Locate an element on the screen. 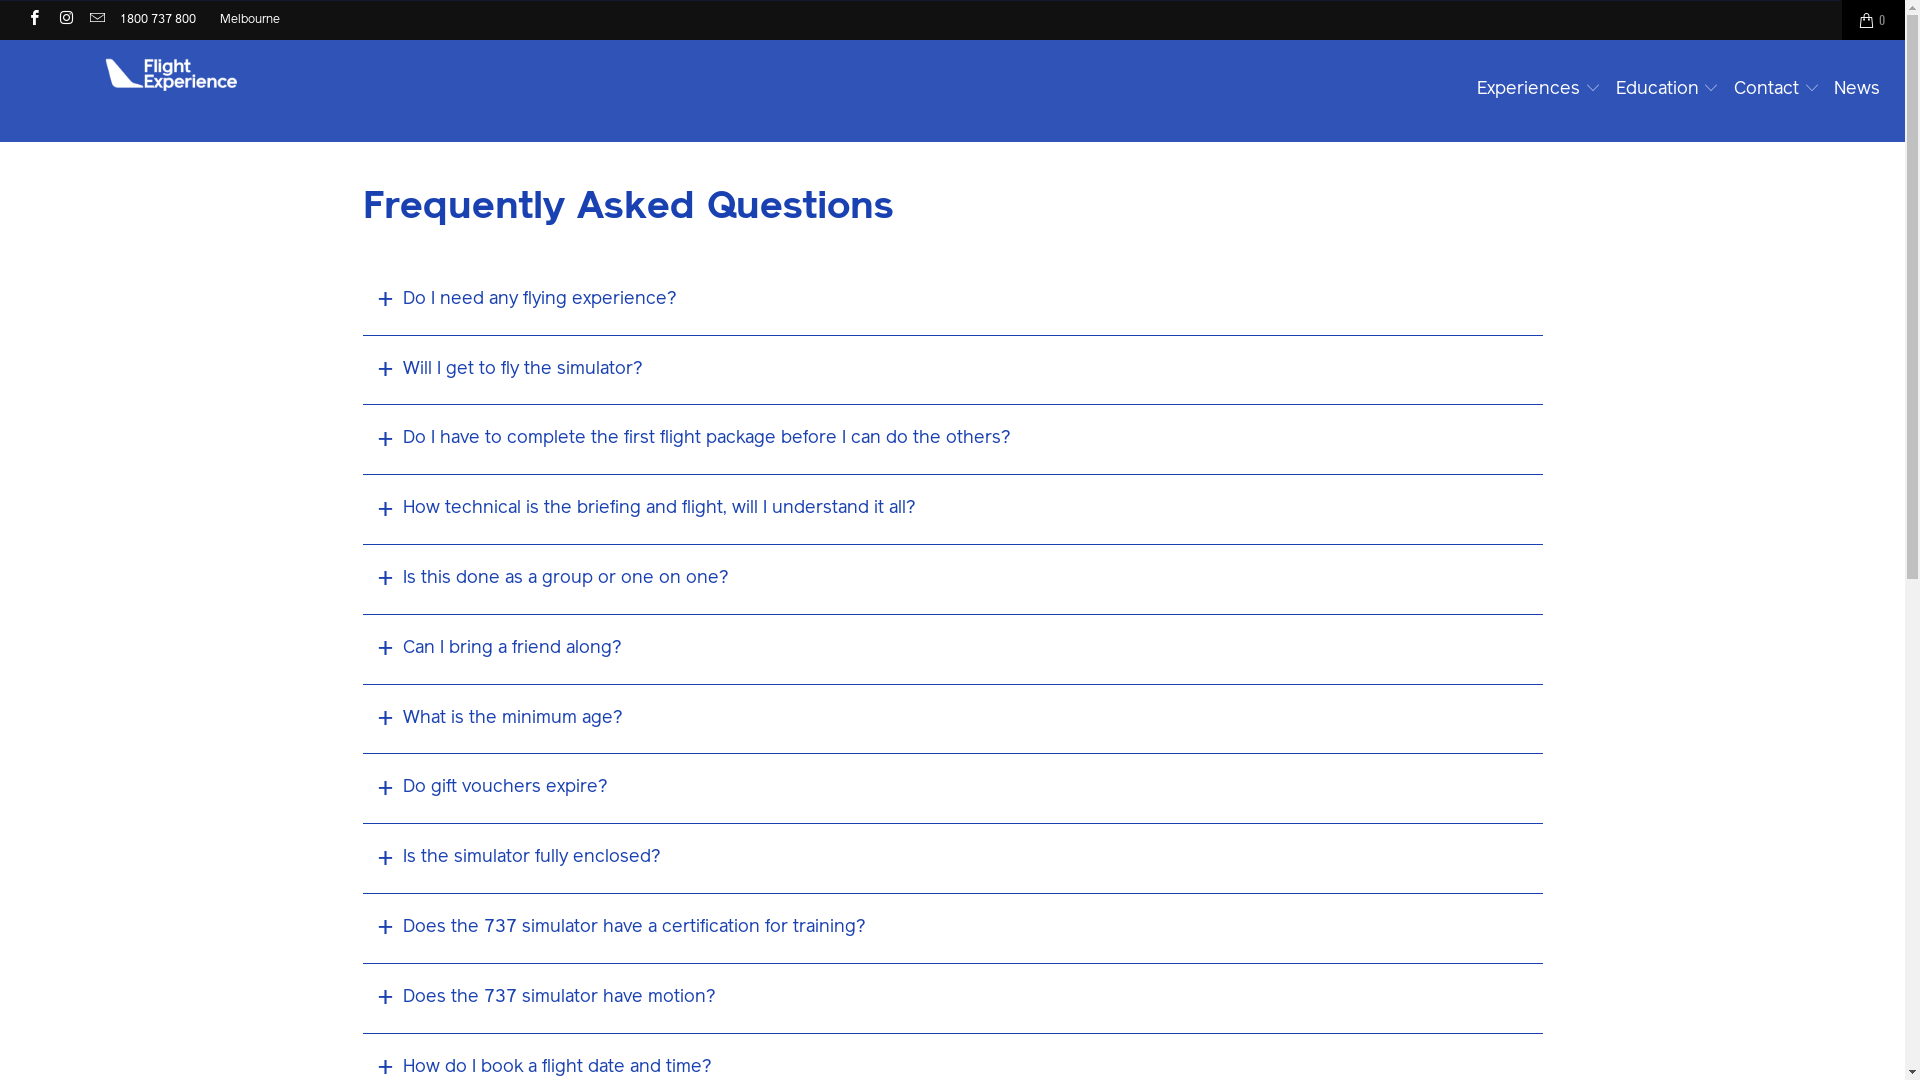  Flight Experience Melbourne on Facebook is located at coordinates (34, 20).